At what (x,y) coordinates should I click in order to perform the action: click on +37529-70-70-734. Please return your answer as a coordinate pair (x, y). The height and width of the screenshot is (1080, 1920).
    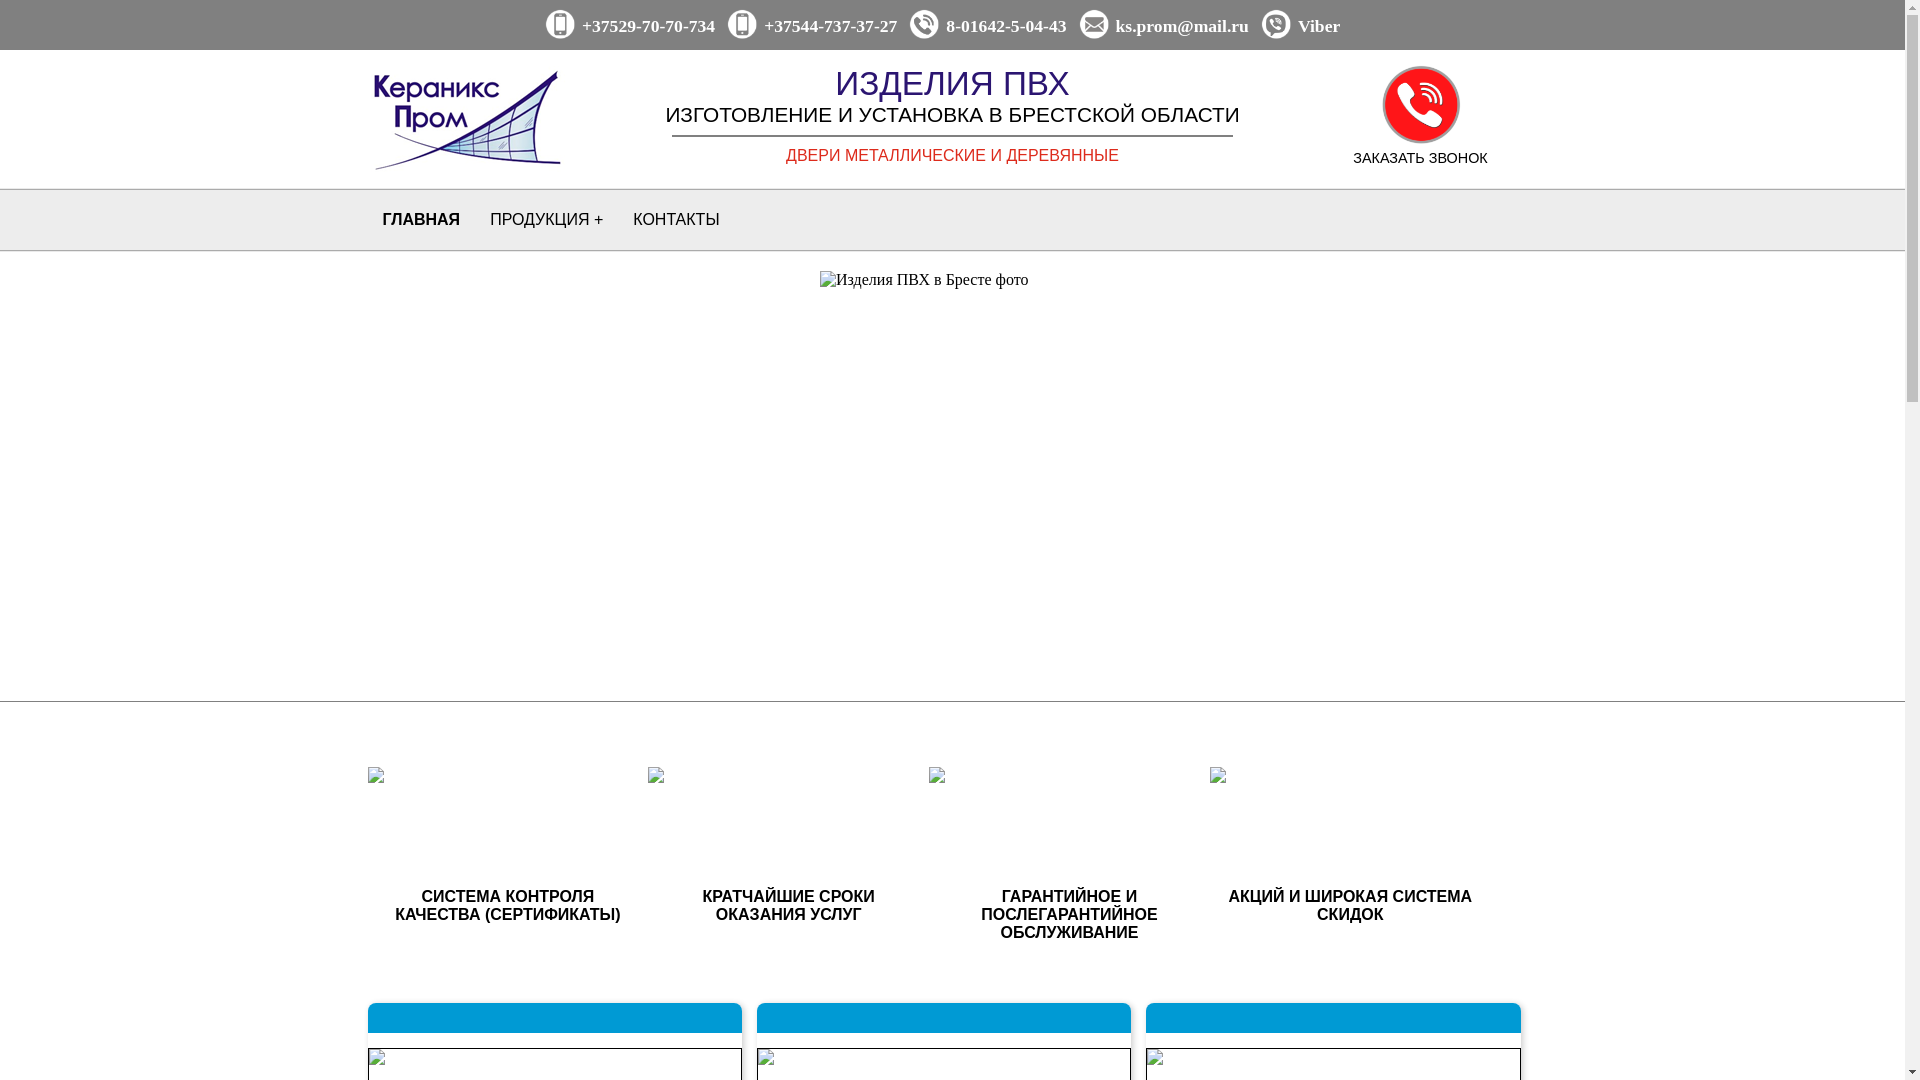
    Looking at the image, I should click on (648, 26).